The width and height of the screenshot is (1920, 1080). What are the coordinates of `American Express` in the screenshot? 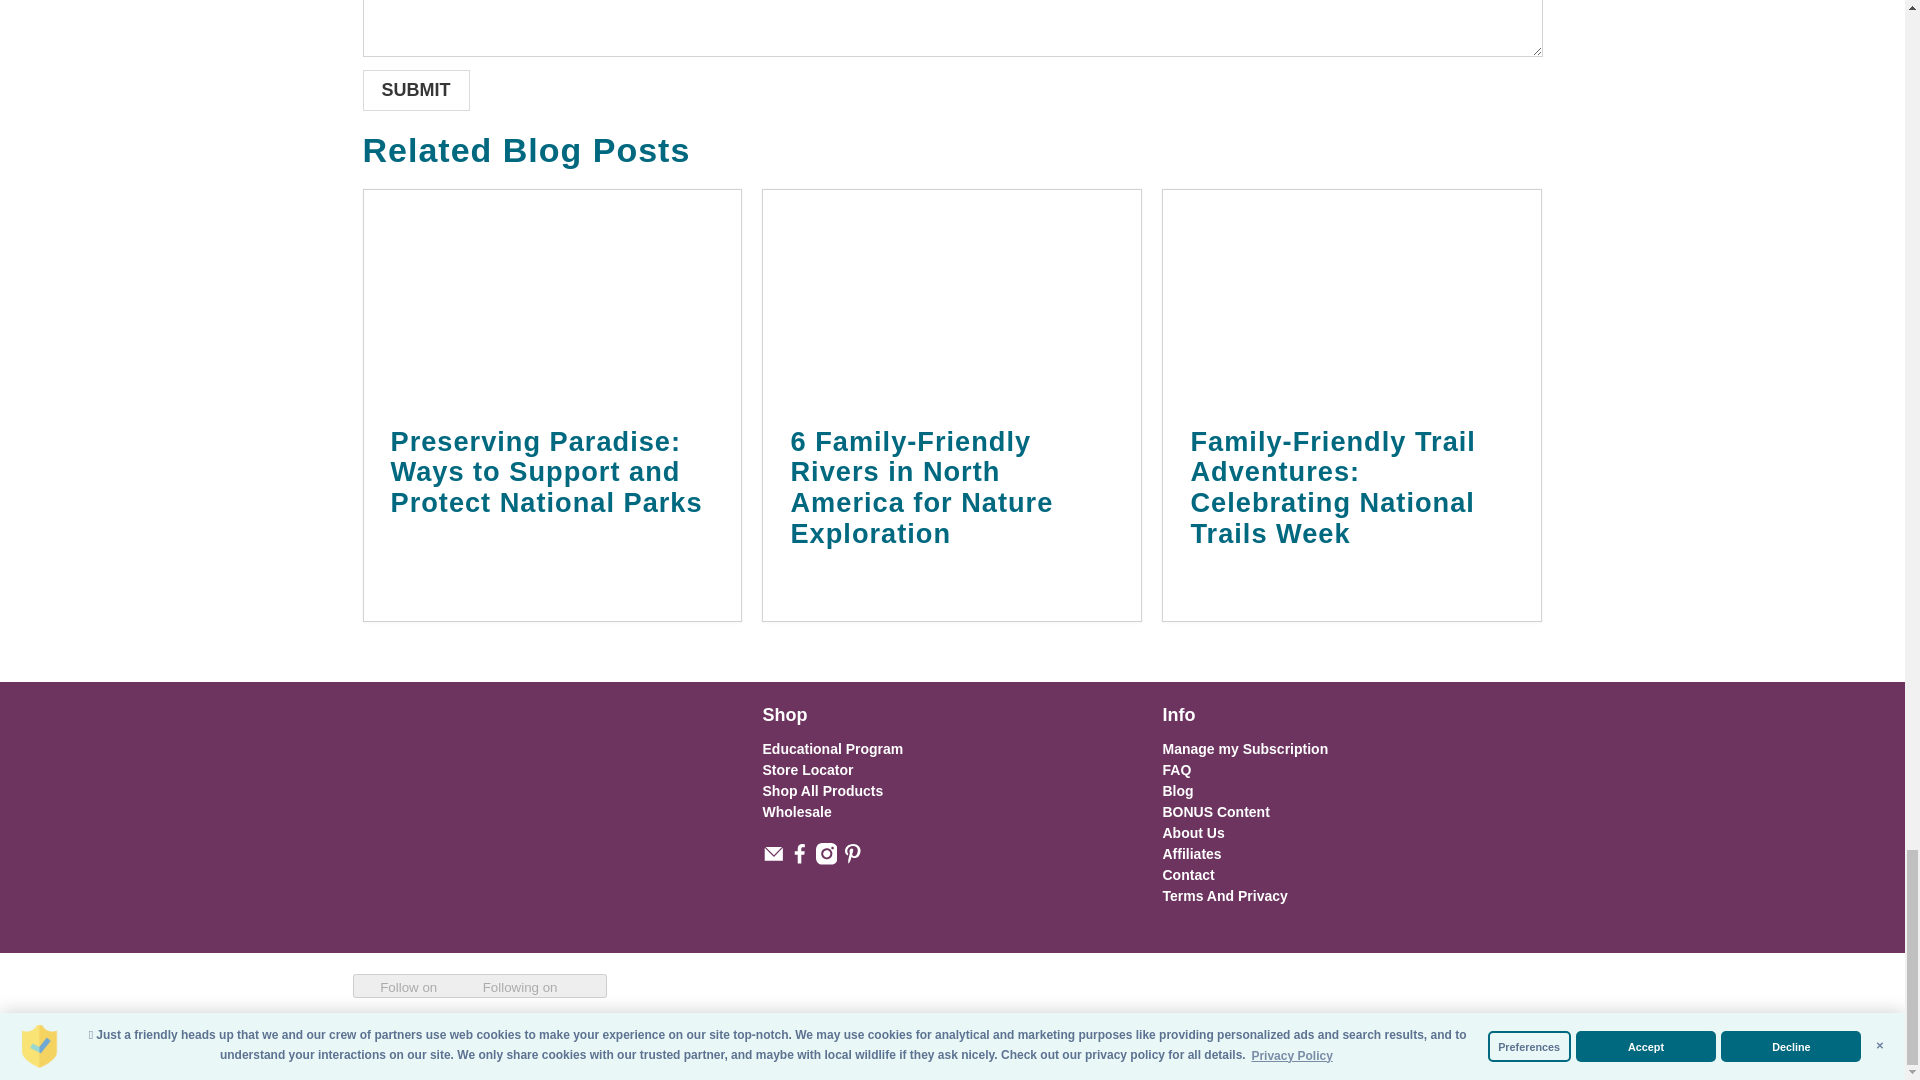 It's located at (1232, 1040).